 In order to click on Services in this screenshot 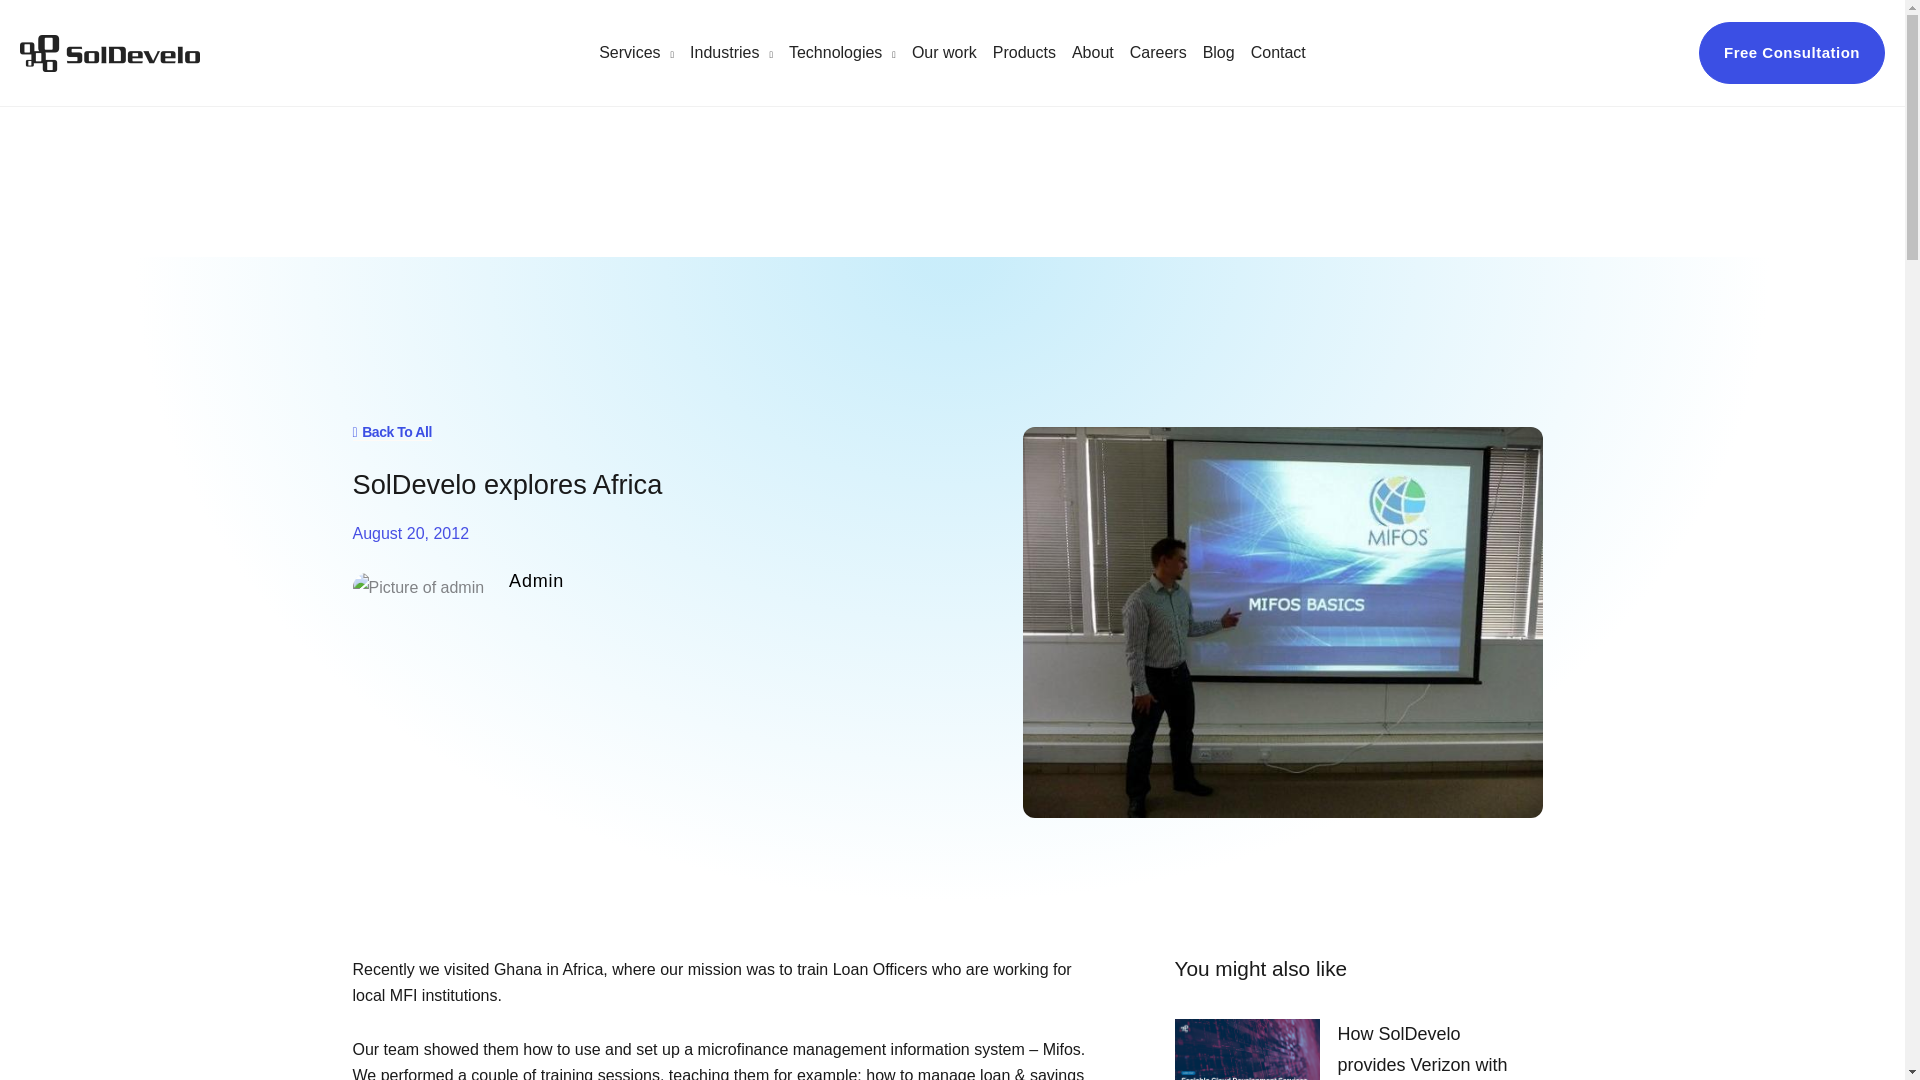, I will do `click(636, 52)`.